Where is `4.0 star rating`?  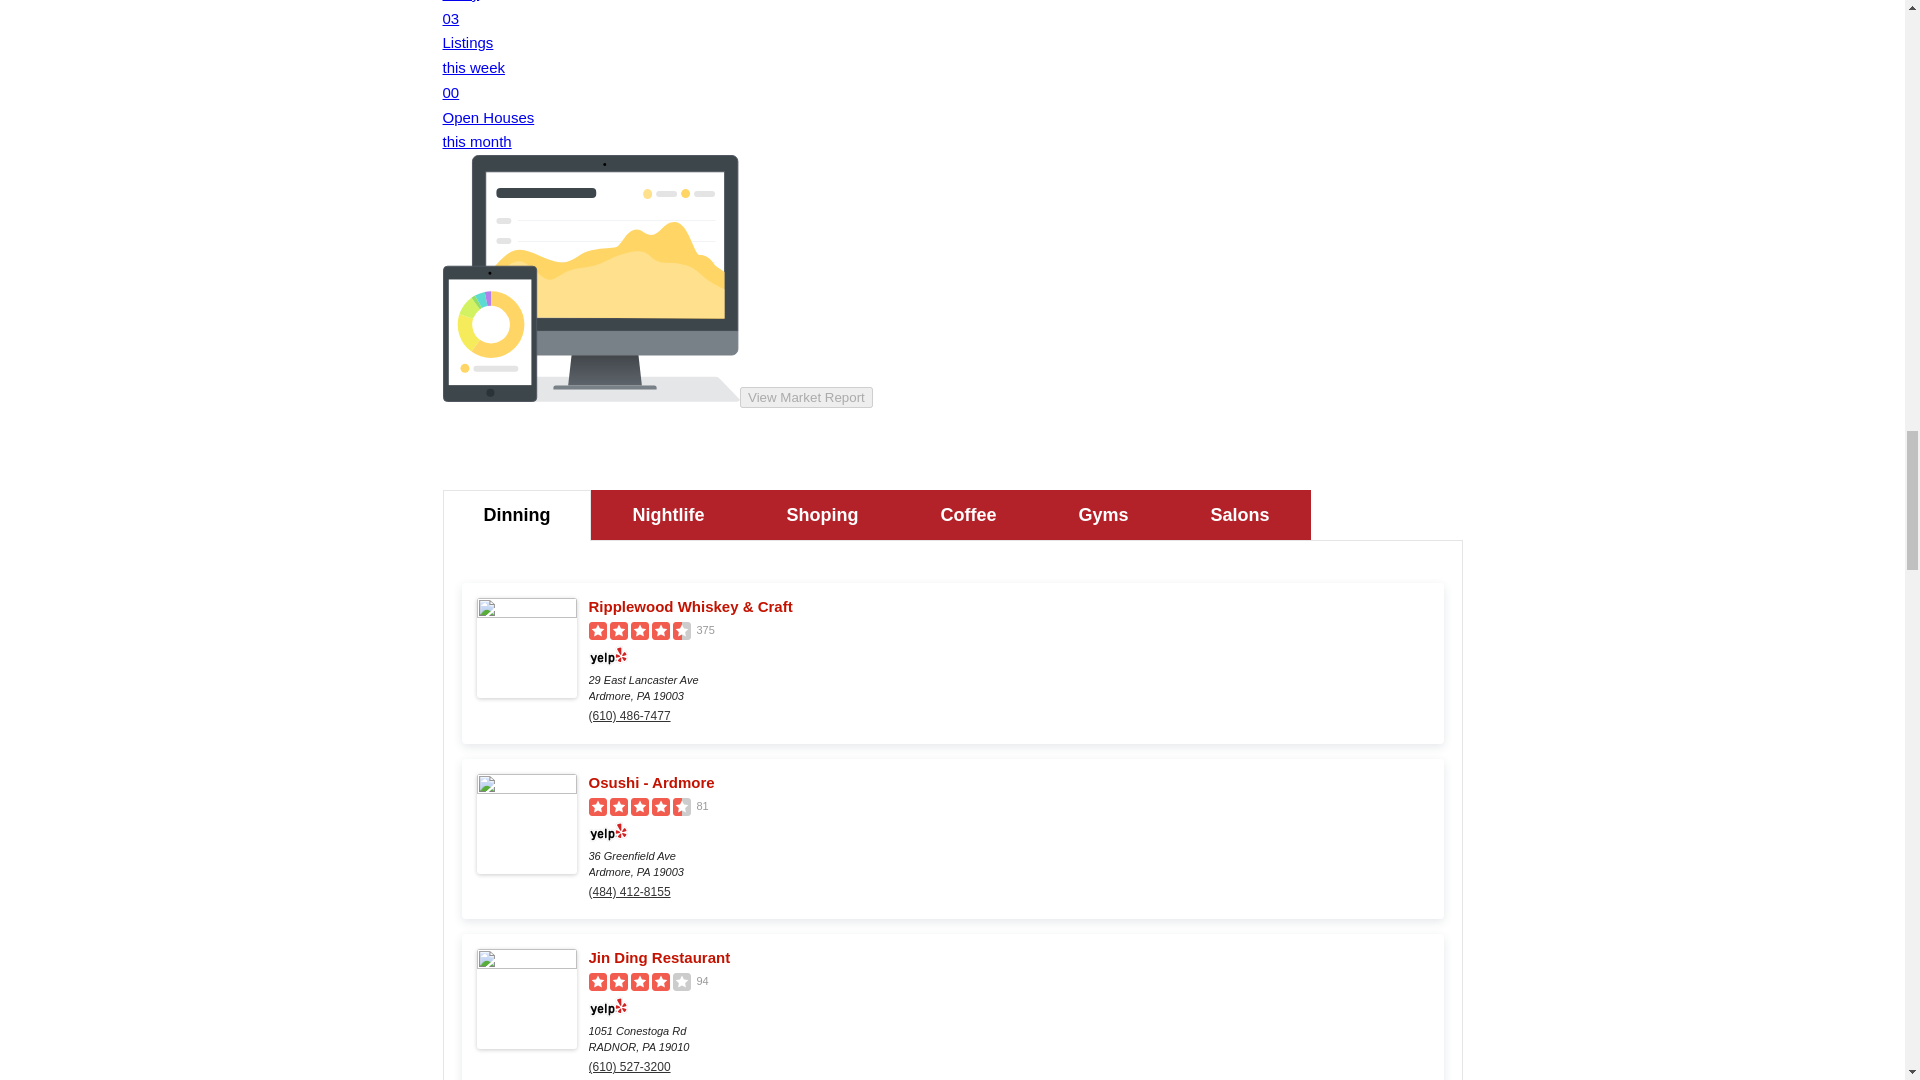
4.0 star rating is located at coordinates (638, 982).